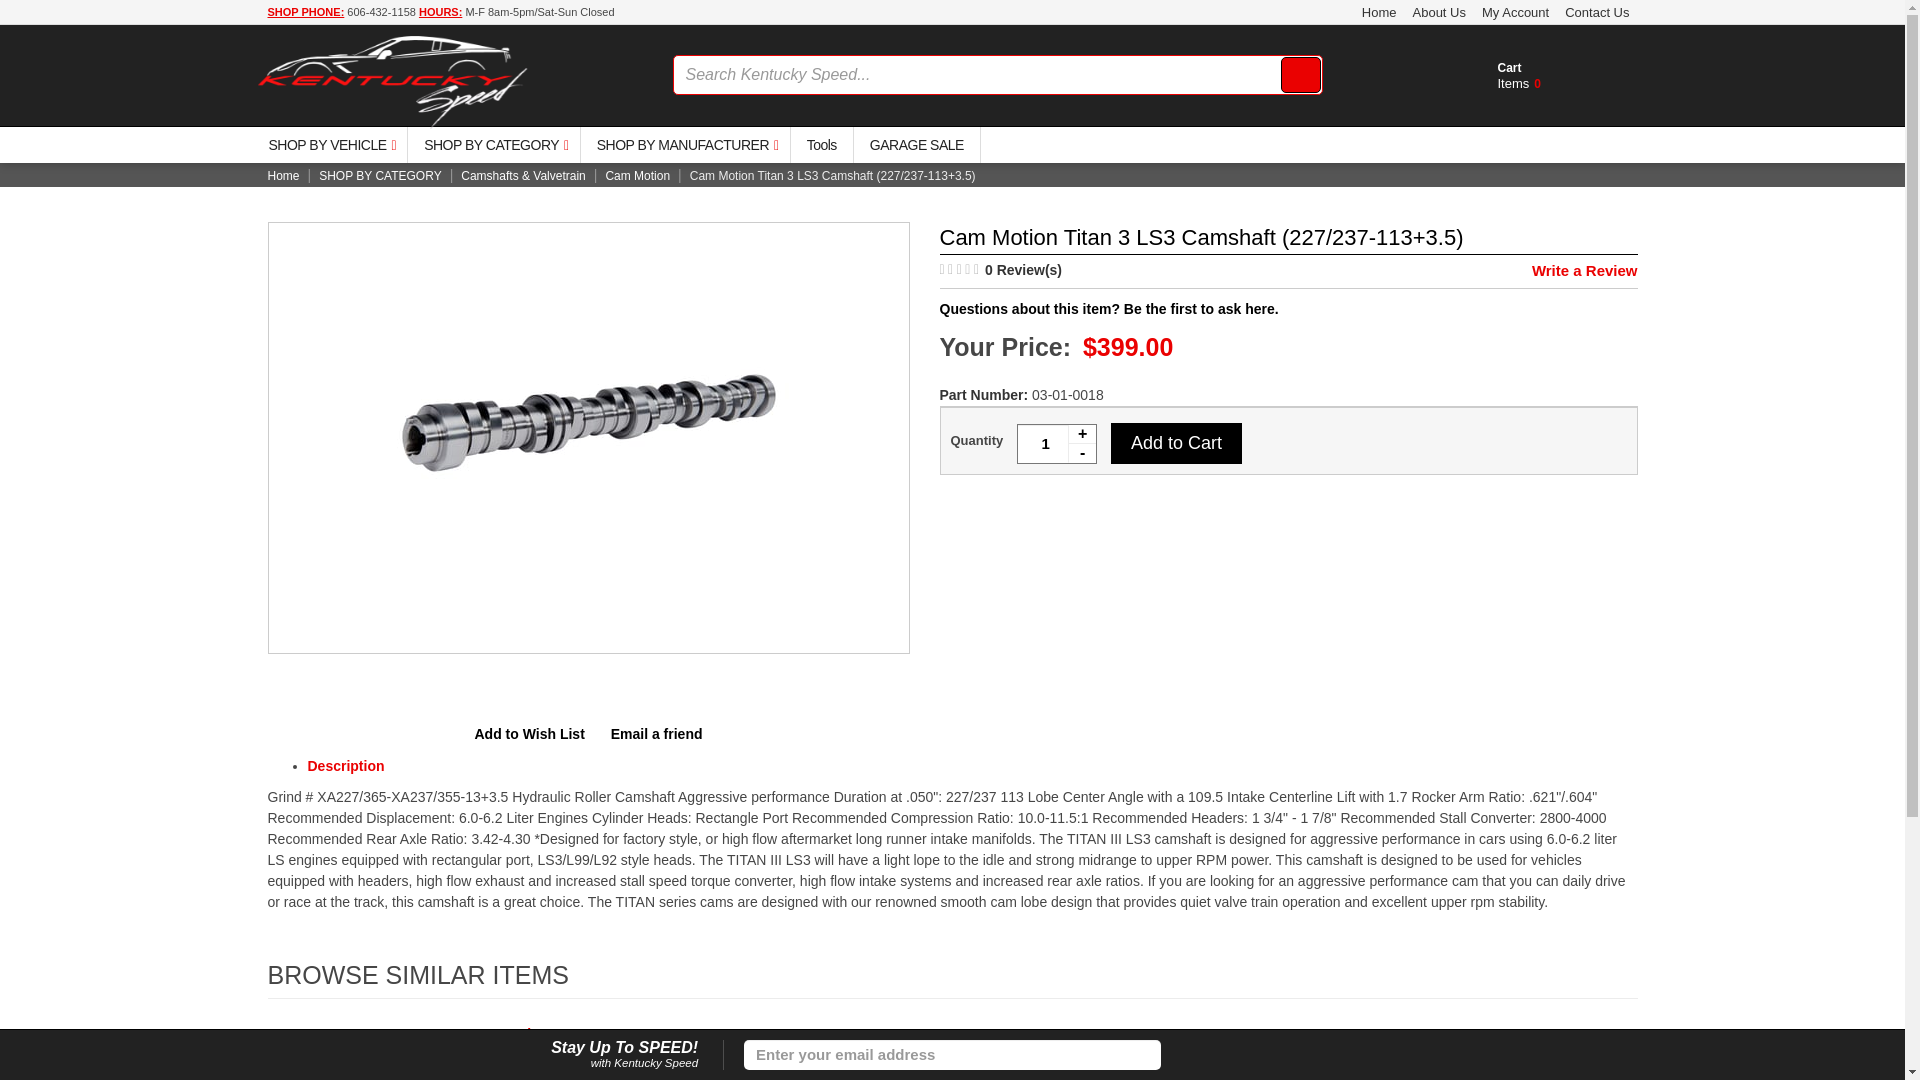  Describe the element at coordinates (1515, 88) in the screenshot. I see `1` at that location.